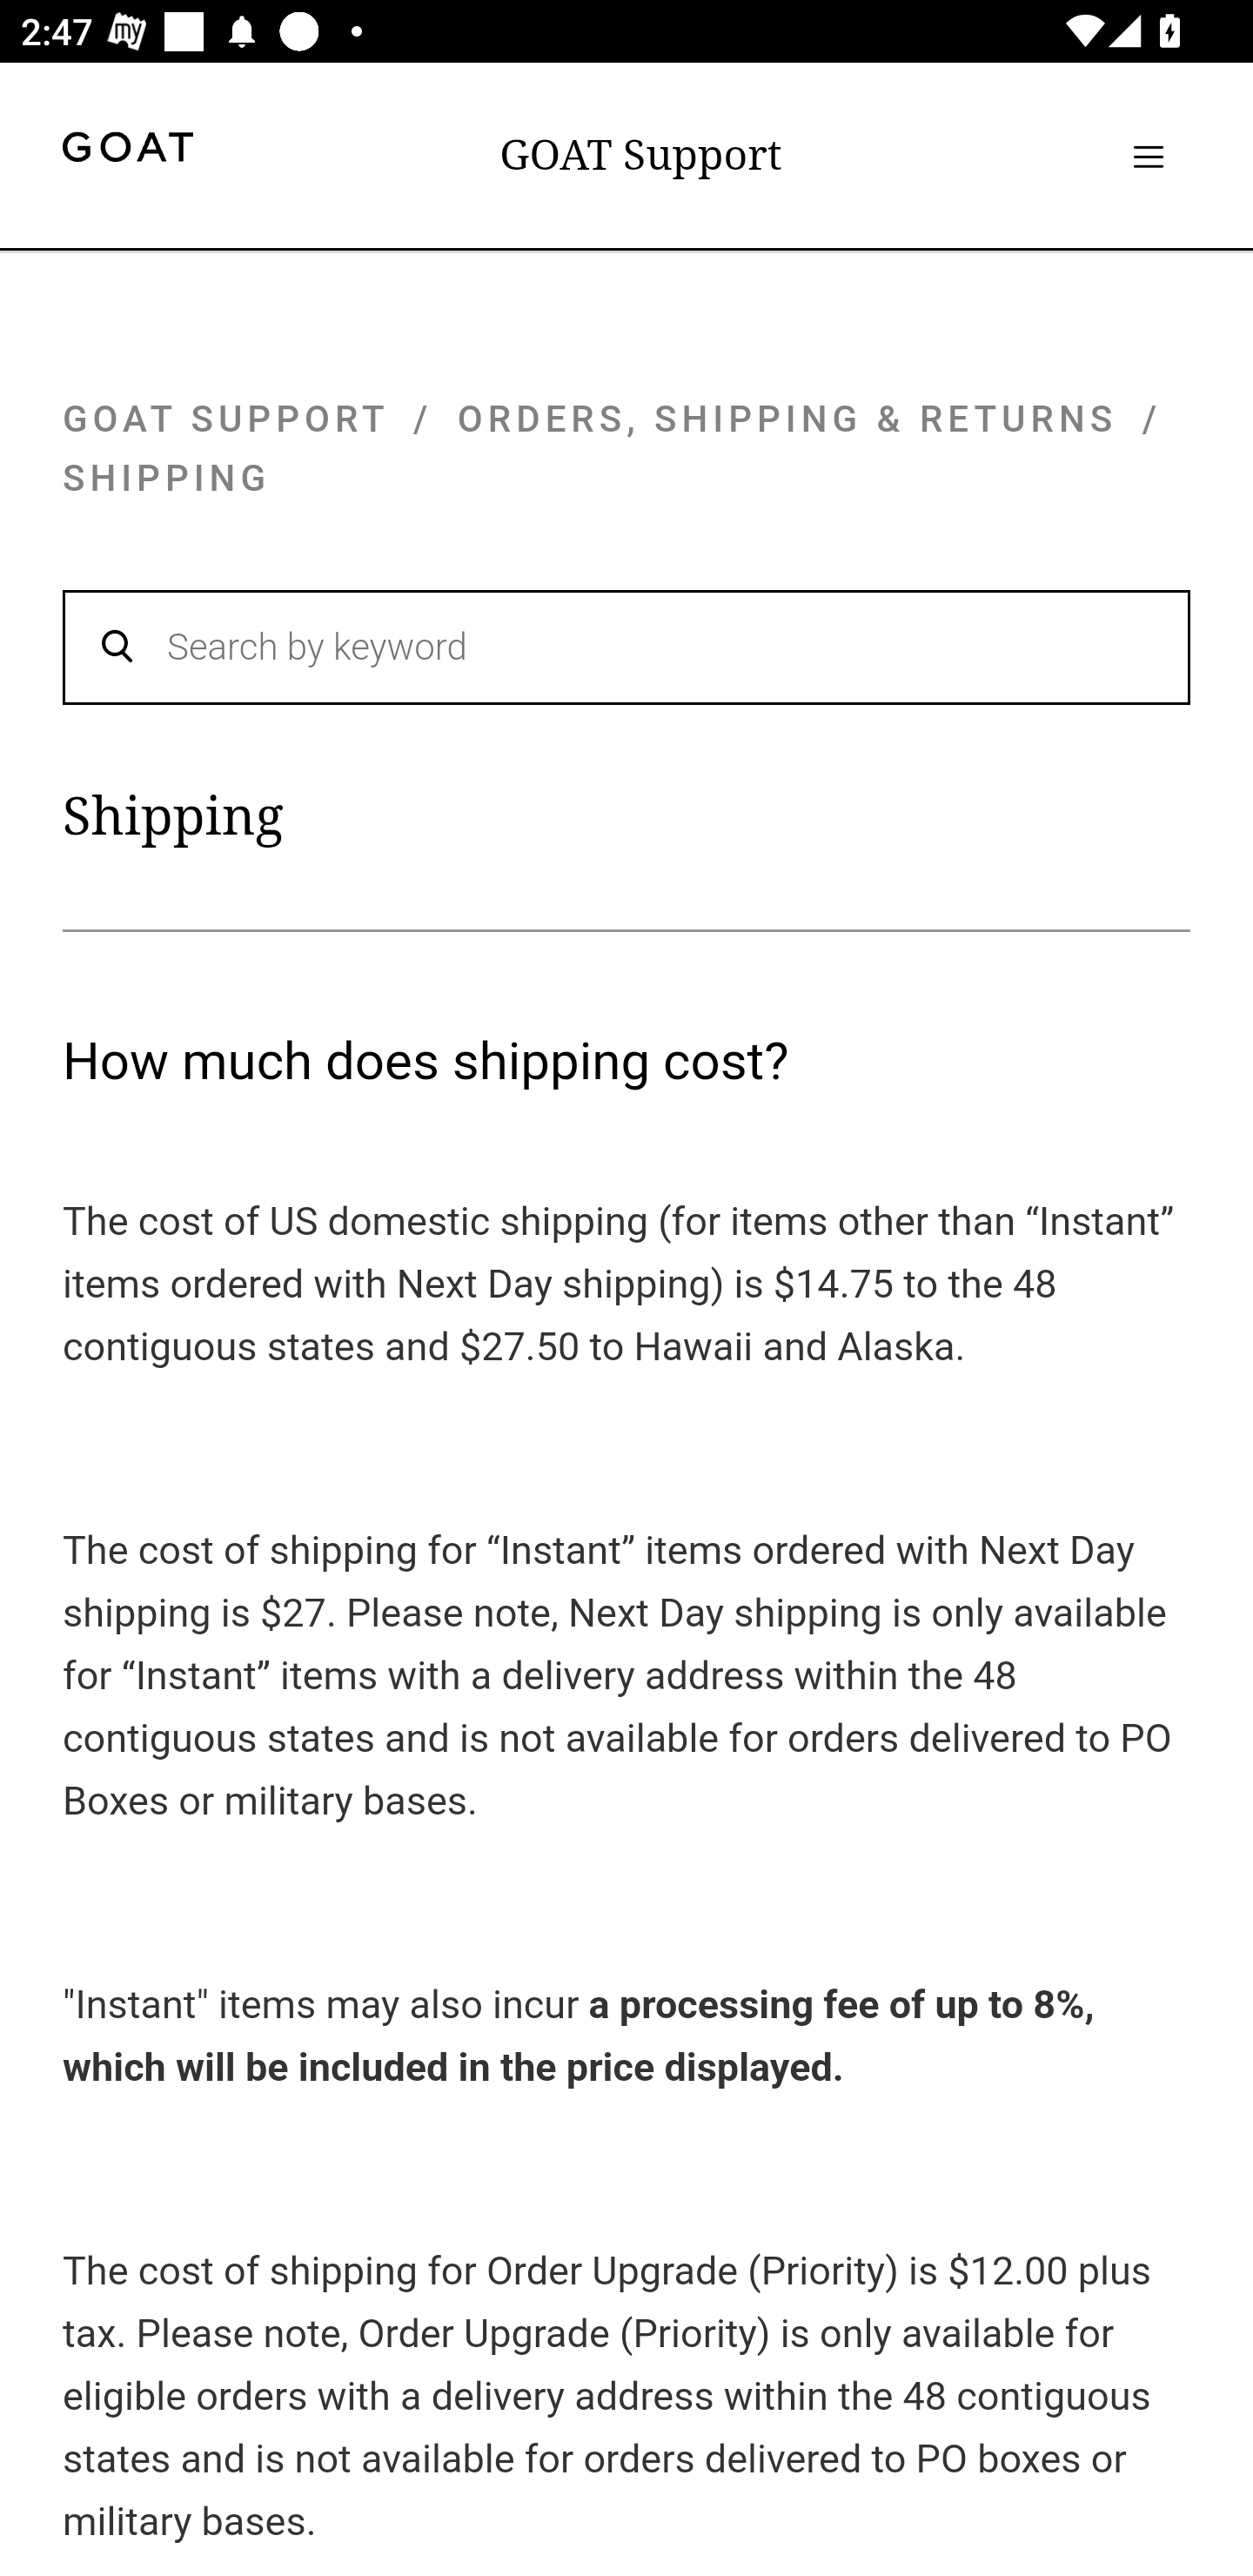 This screenshot has height=2576, width=1253. Describe the element at coordinates (640, 155) in the screenshot. I see `GOAT Support` at that location.